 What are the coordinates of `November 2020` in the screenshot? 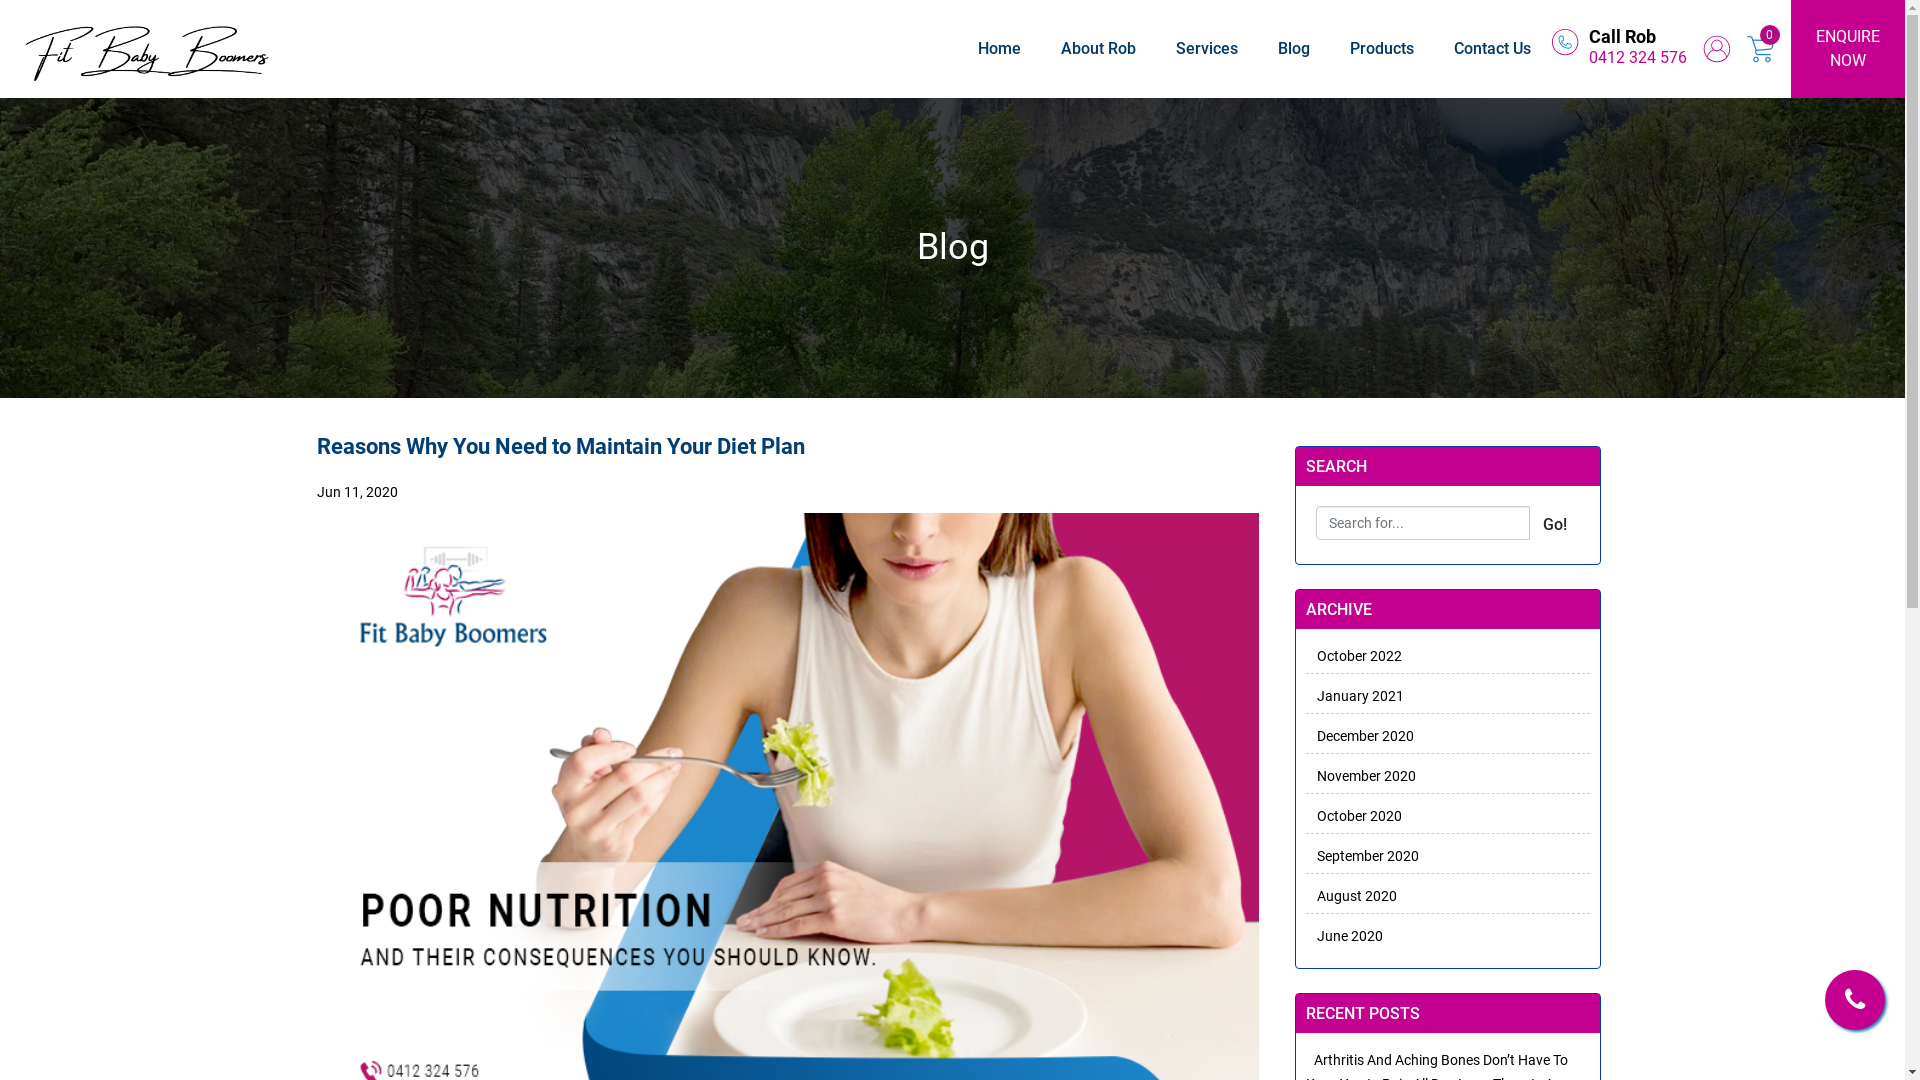 It's located at (1361, 776).